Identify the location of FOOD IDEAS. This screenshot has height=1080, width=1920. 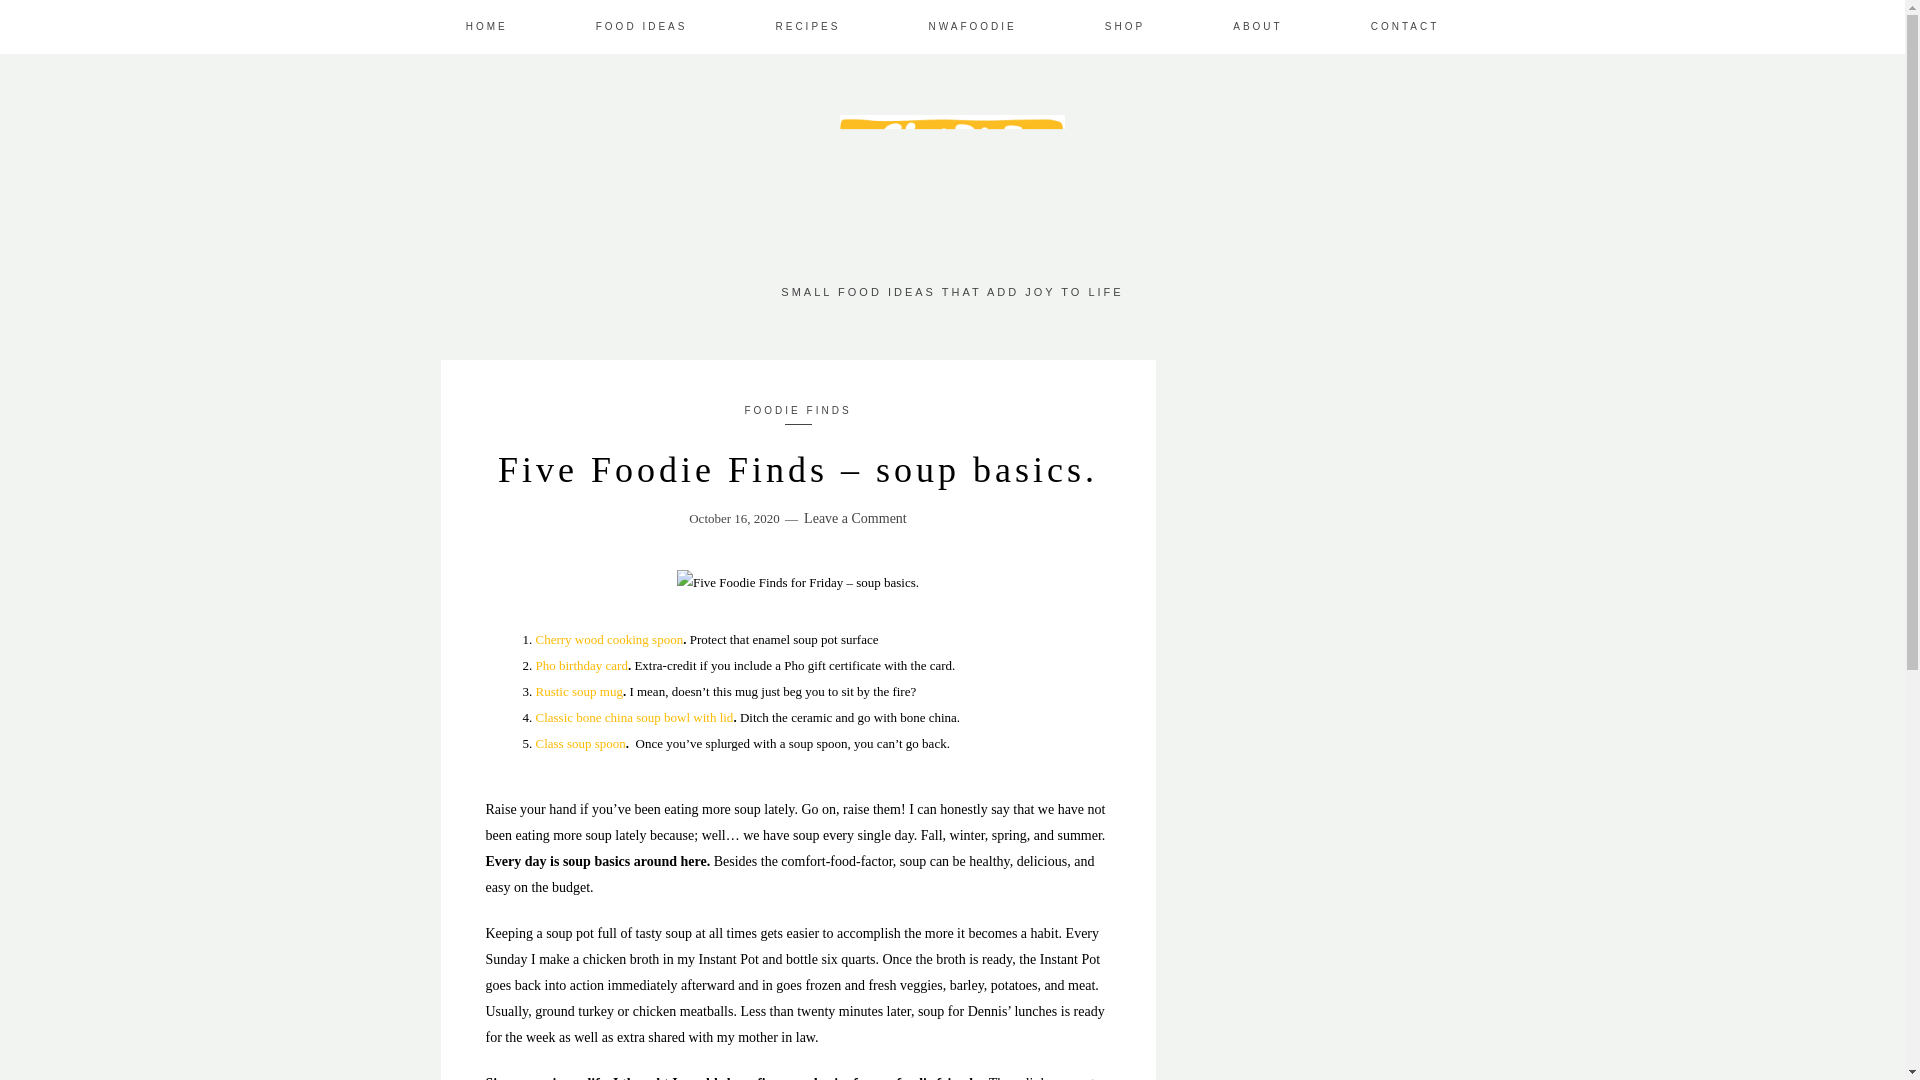
(641, 27).